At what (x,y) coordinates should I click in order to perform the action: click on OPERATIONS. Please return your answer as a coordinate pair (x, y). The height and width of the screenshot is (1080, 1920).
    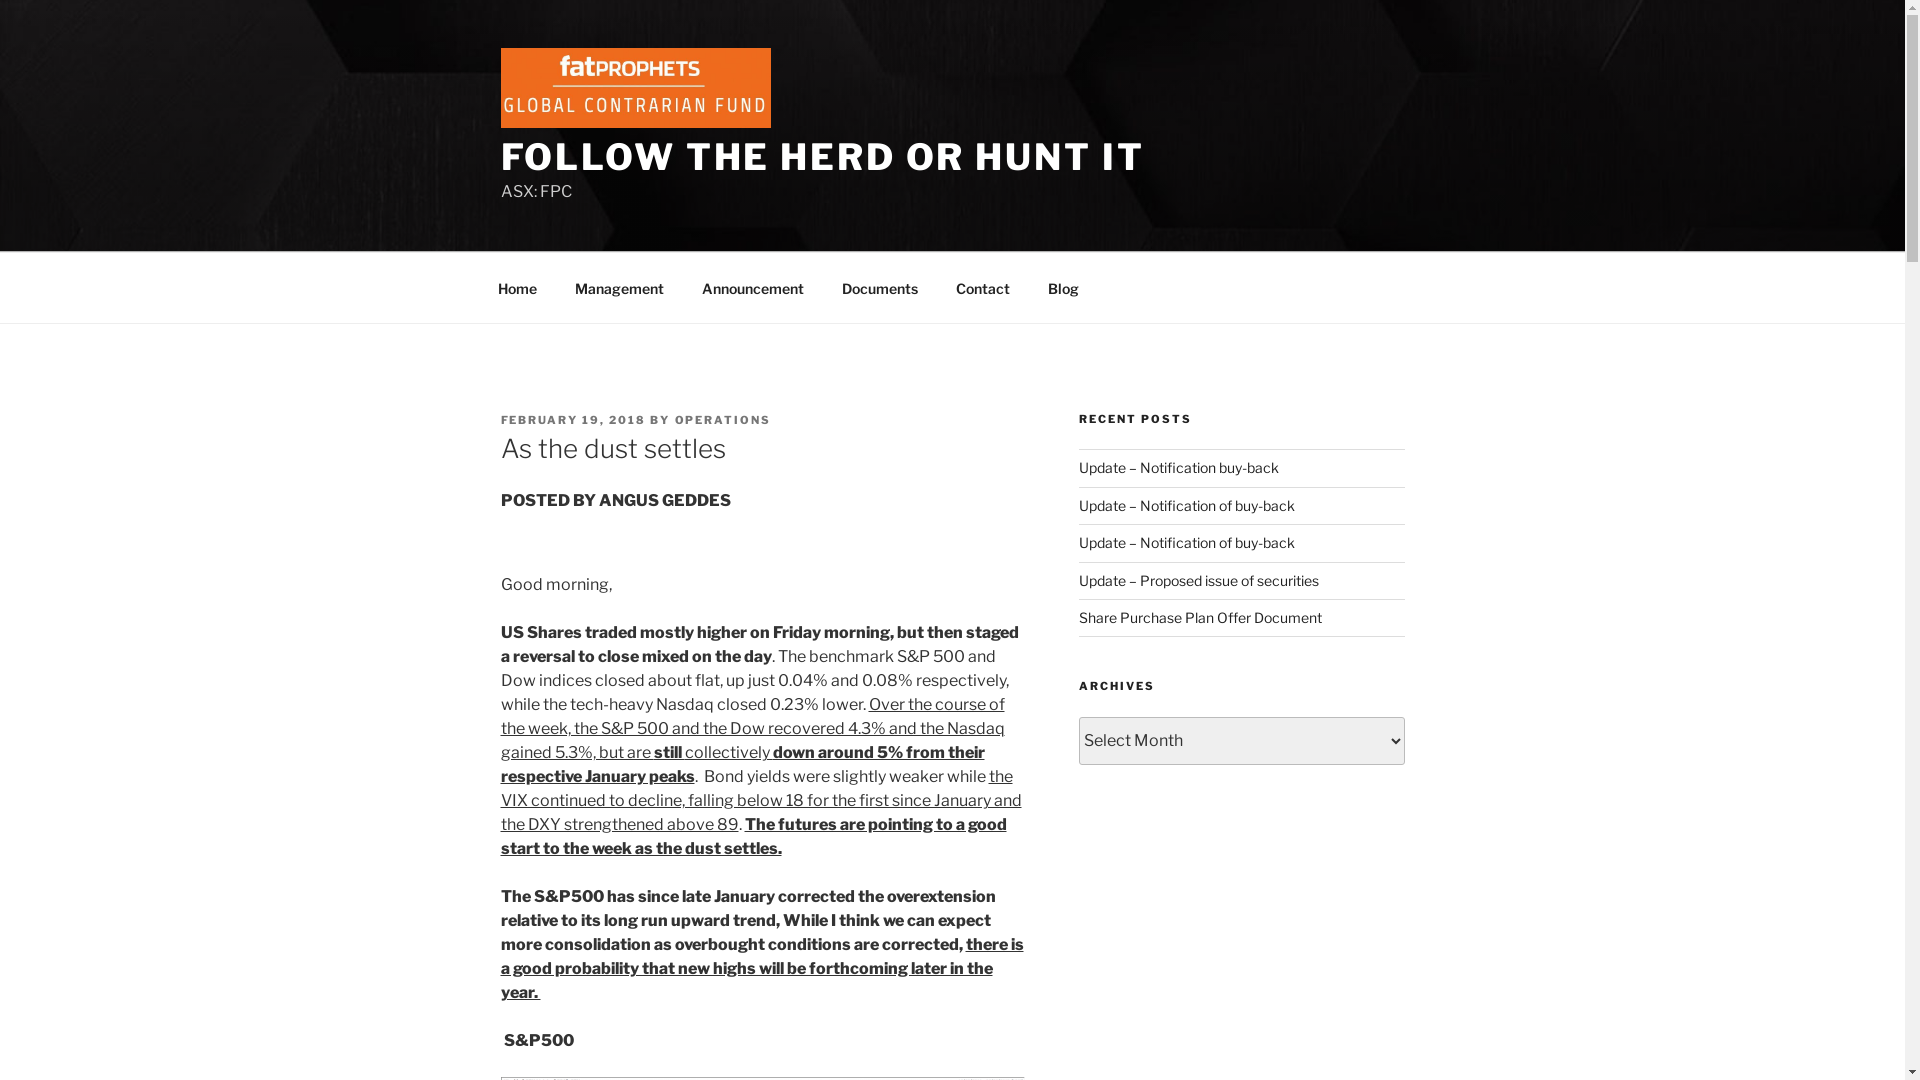
    Looking at the image, I should click on (722, 420).